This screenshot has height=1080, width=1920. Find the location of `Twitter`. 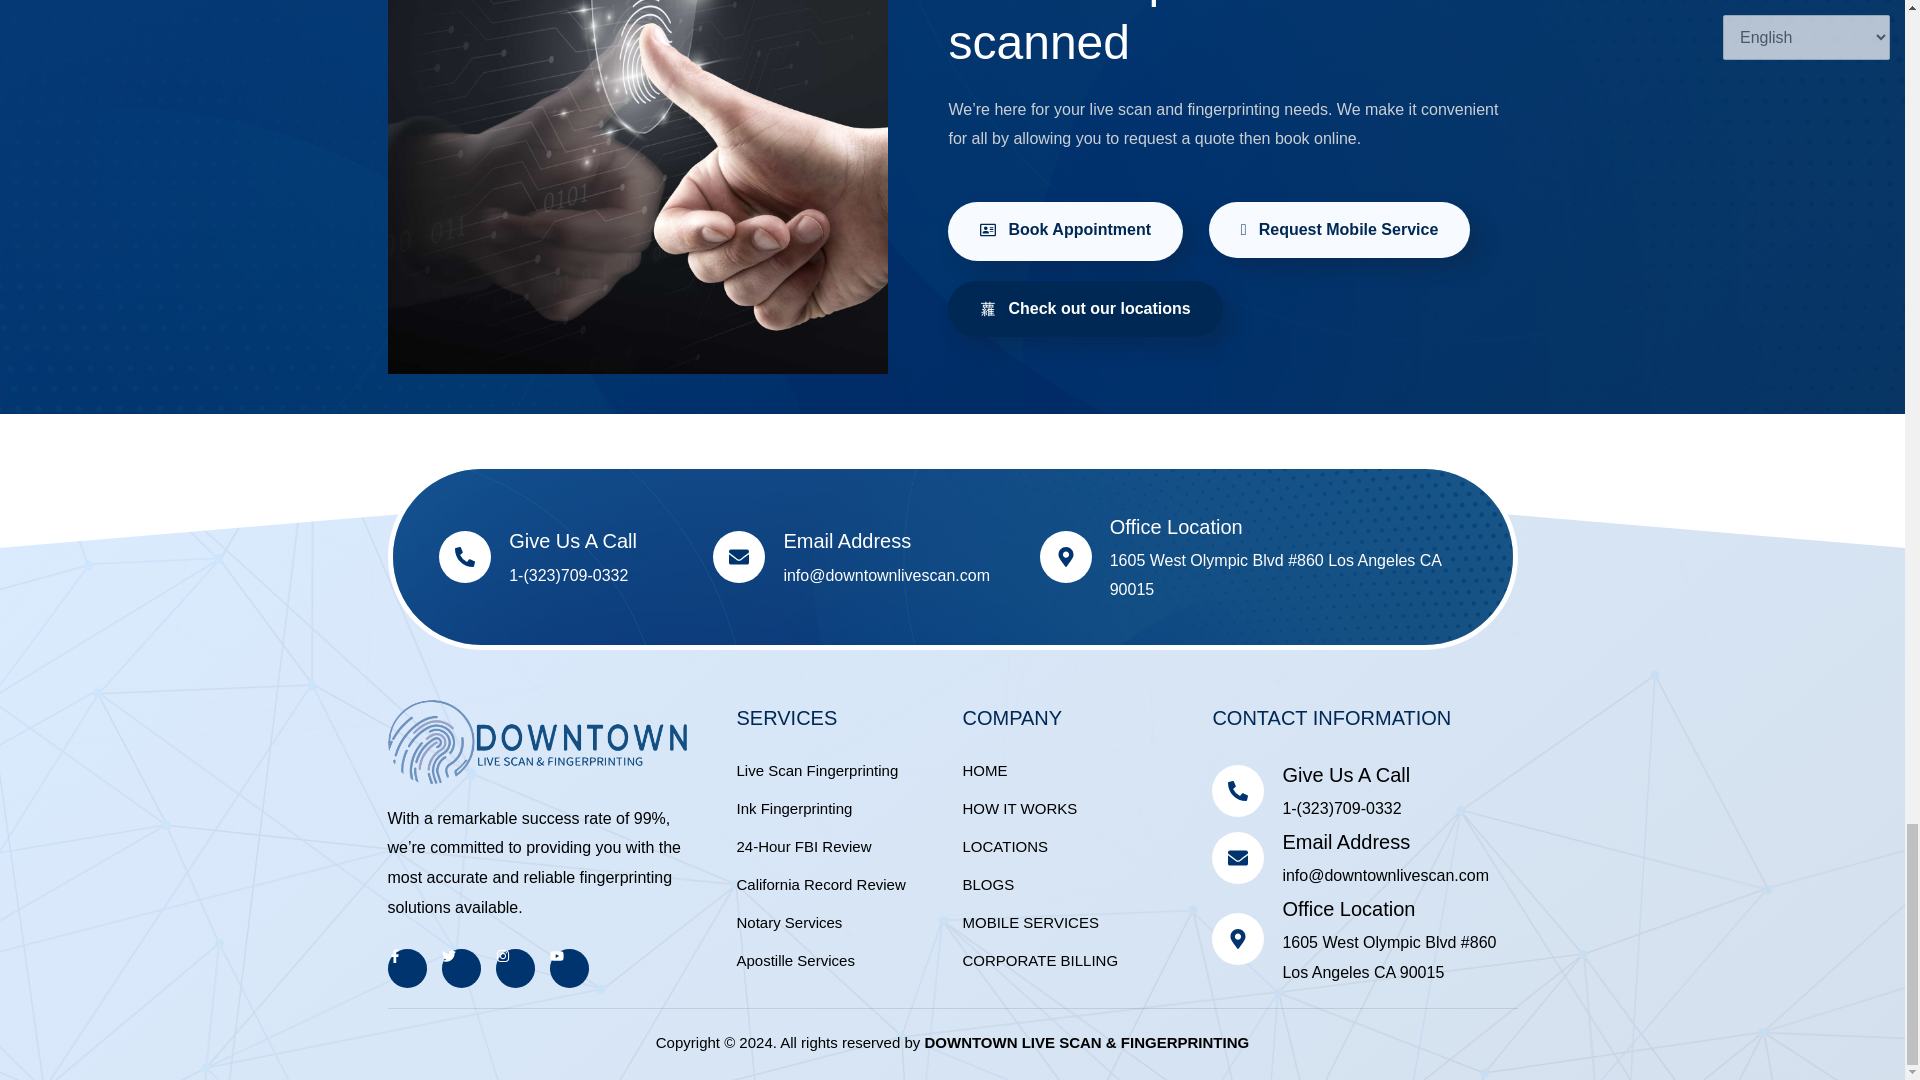

Twitter is located at coordinates (461, 968).